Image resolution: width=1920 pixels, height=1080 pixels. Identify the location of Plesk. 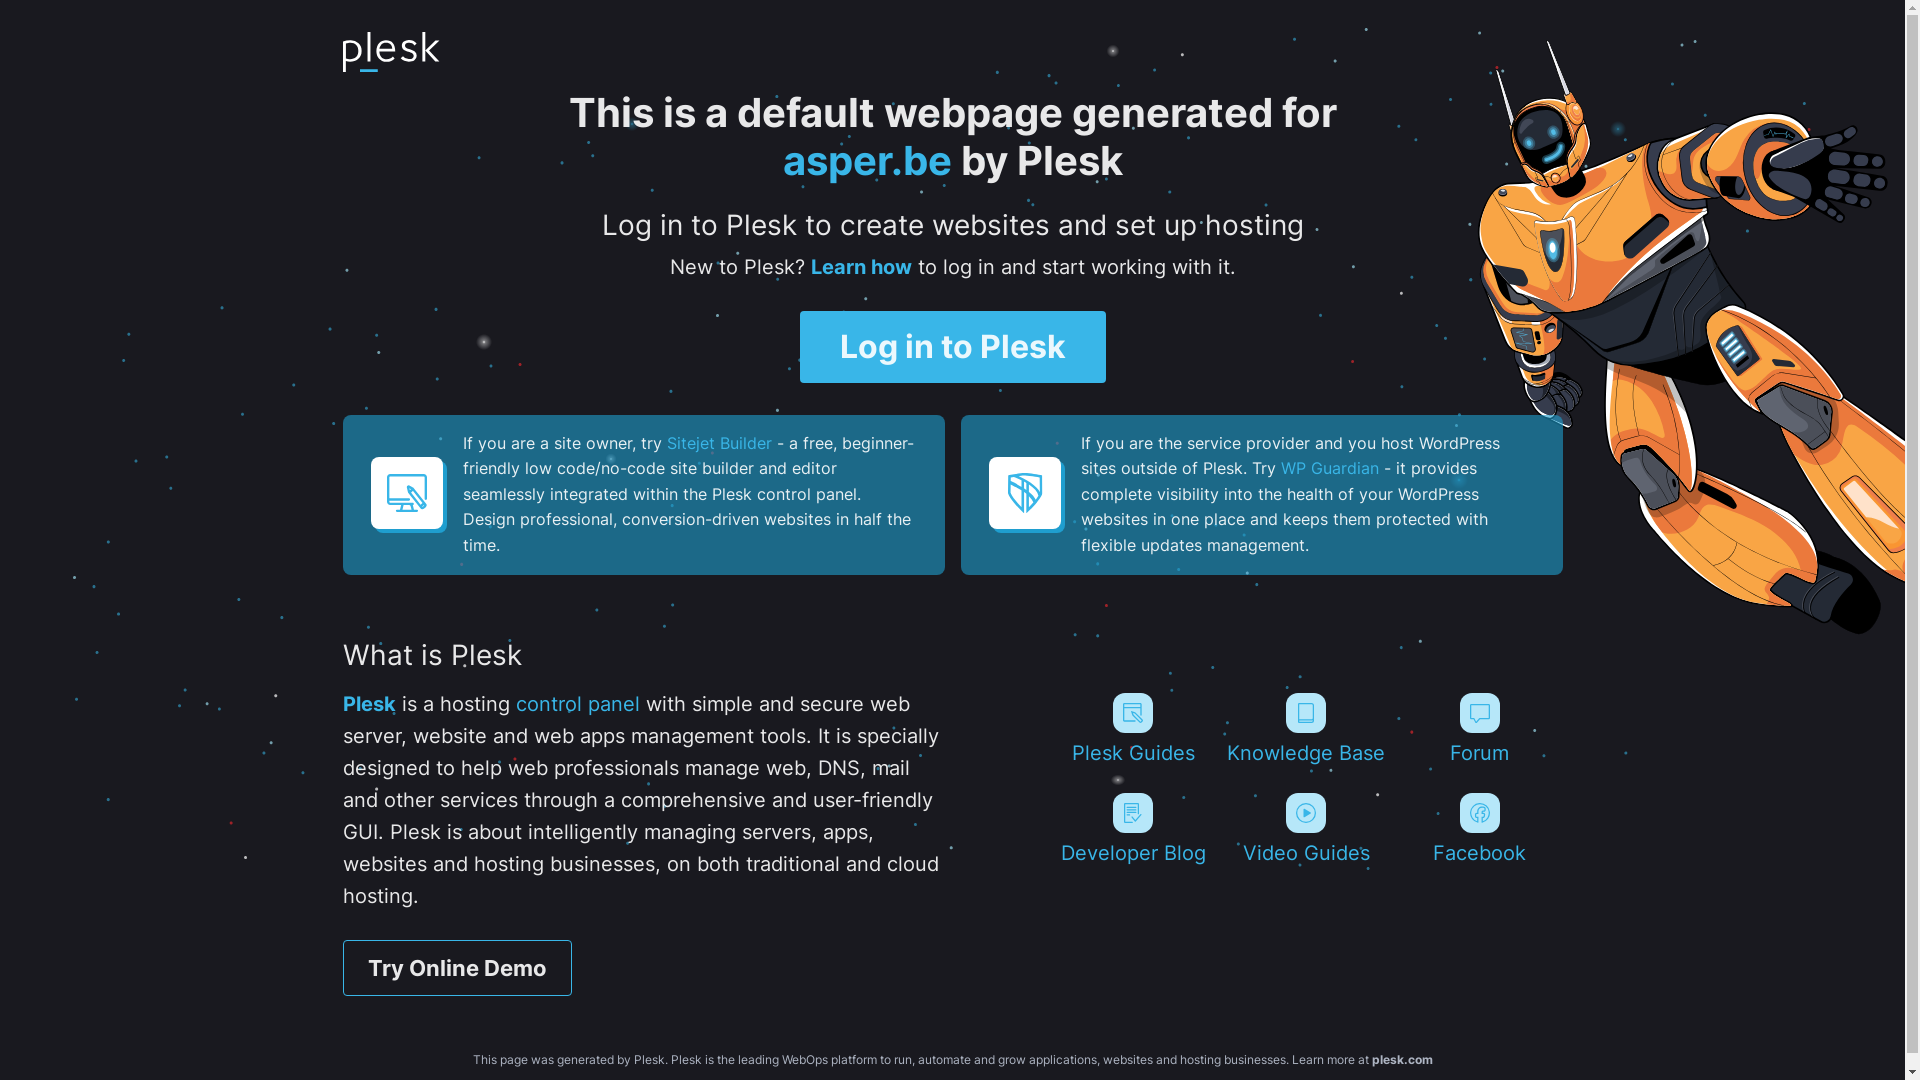
(368, 704).